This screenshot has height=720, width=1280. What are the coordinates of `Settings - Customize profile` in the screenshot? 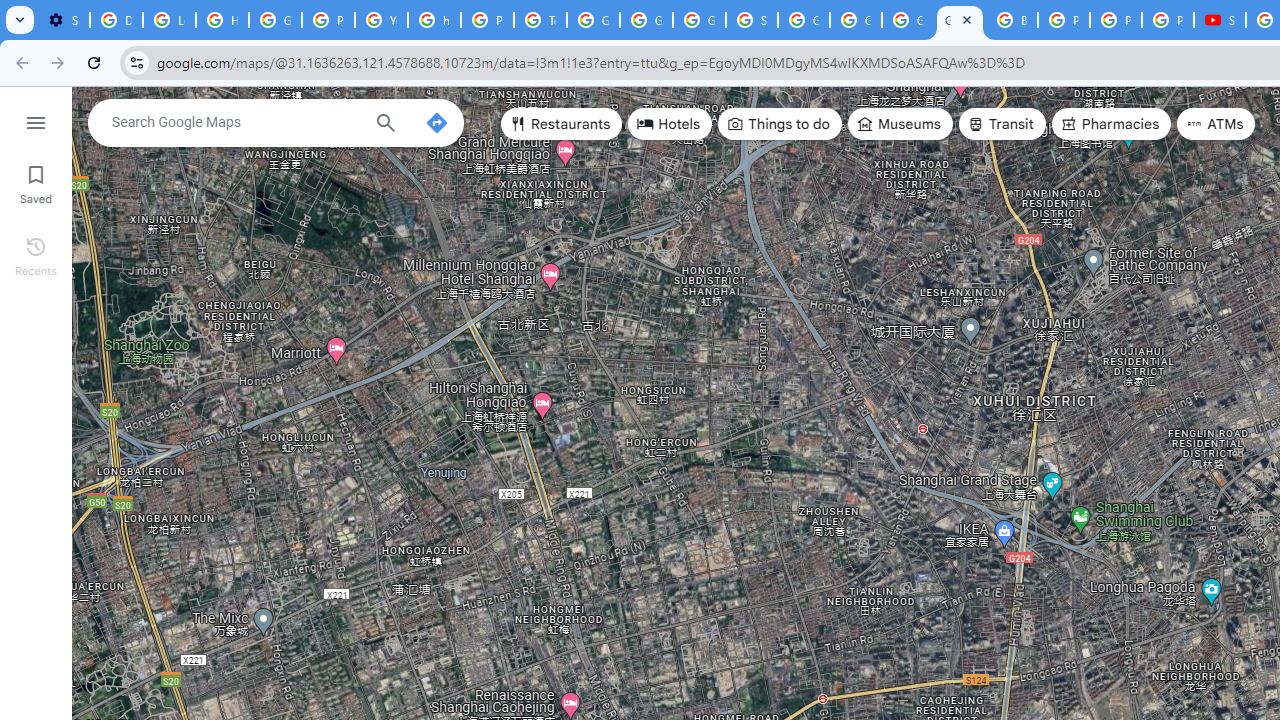 It's located at (63, 20).